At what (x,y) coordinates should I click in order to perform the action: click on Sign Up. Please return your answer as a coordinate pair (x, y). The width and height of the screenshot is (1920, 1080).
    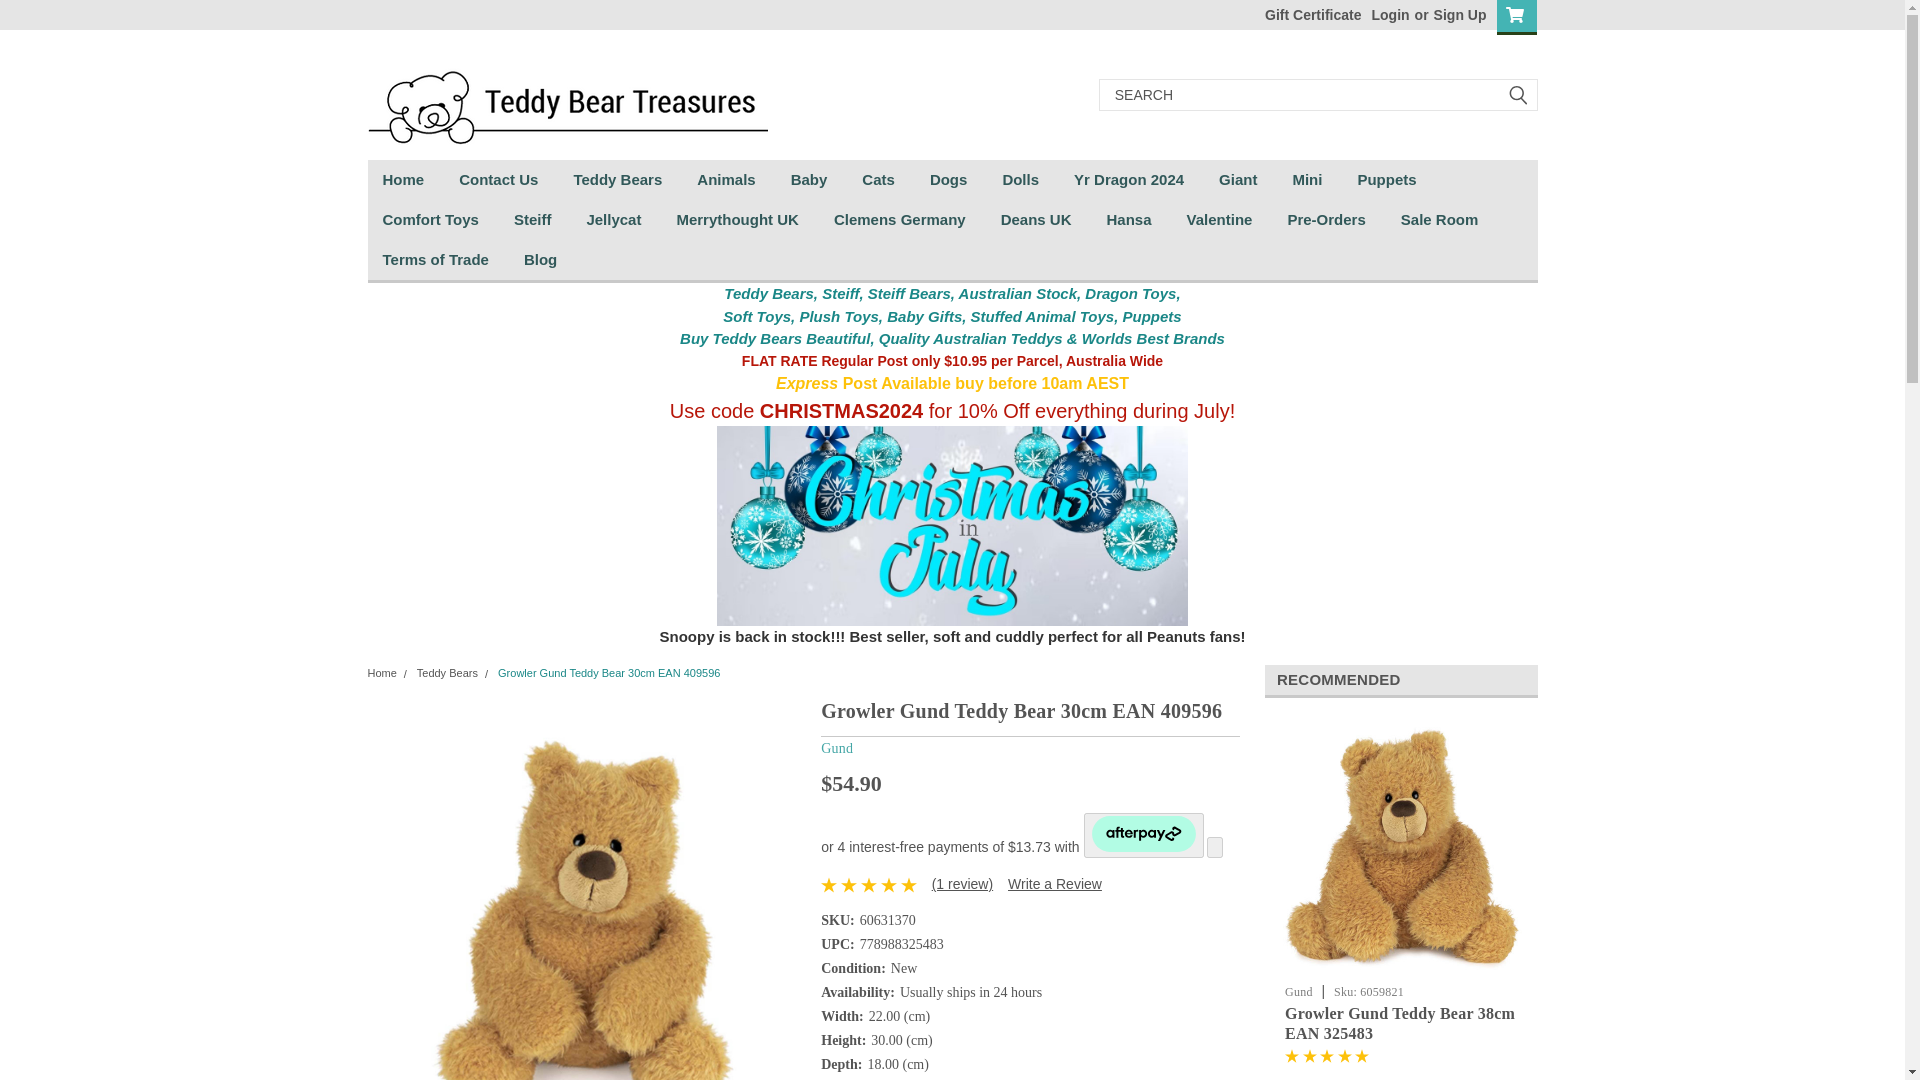
    Looking at the image, I should click on (1457, 15).